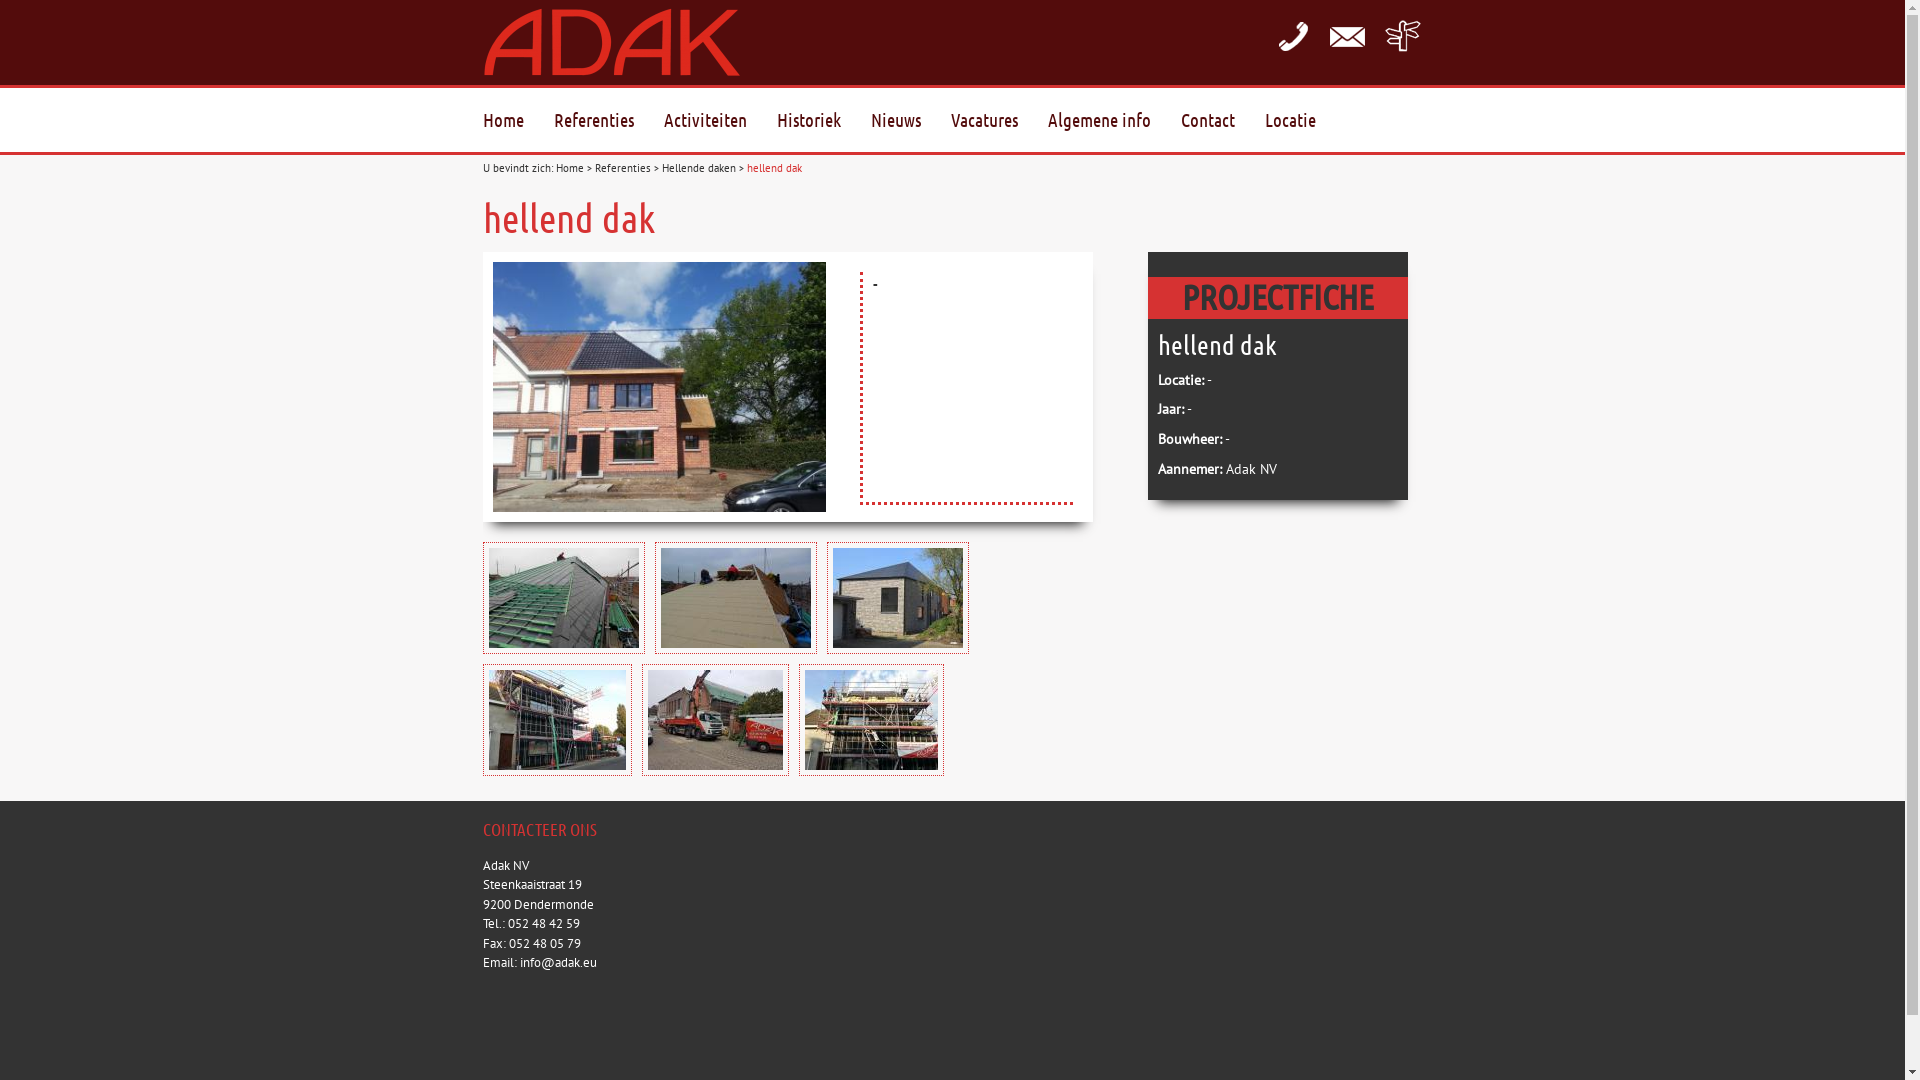 The image size is (1920, 1080). Describe the element at coordinates (1304, 121) in the screenshot. I see `Locatie` at that location.